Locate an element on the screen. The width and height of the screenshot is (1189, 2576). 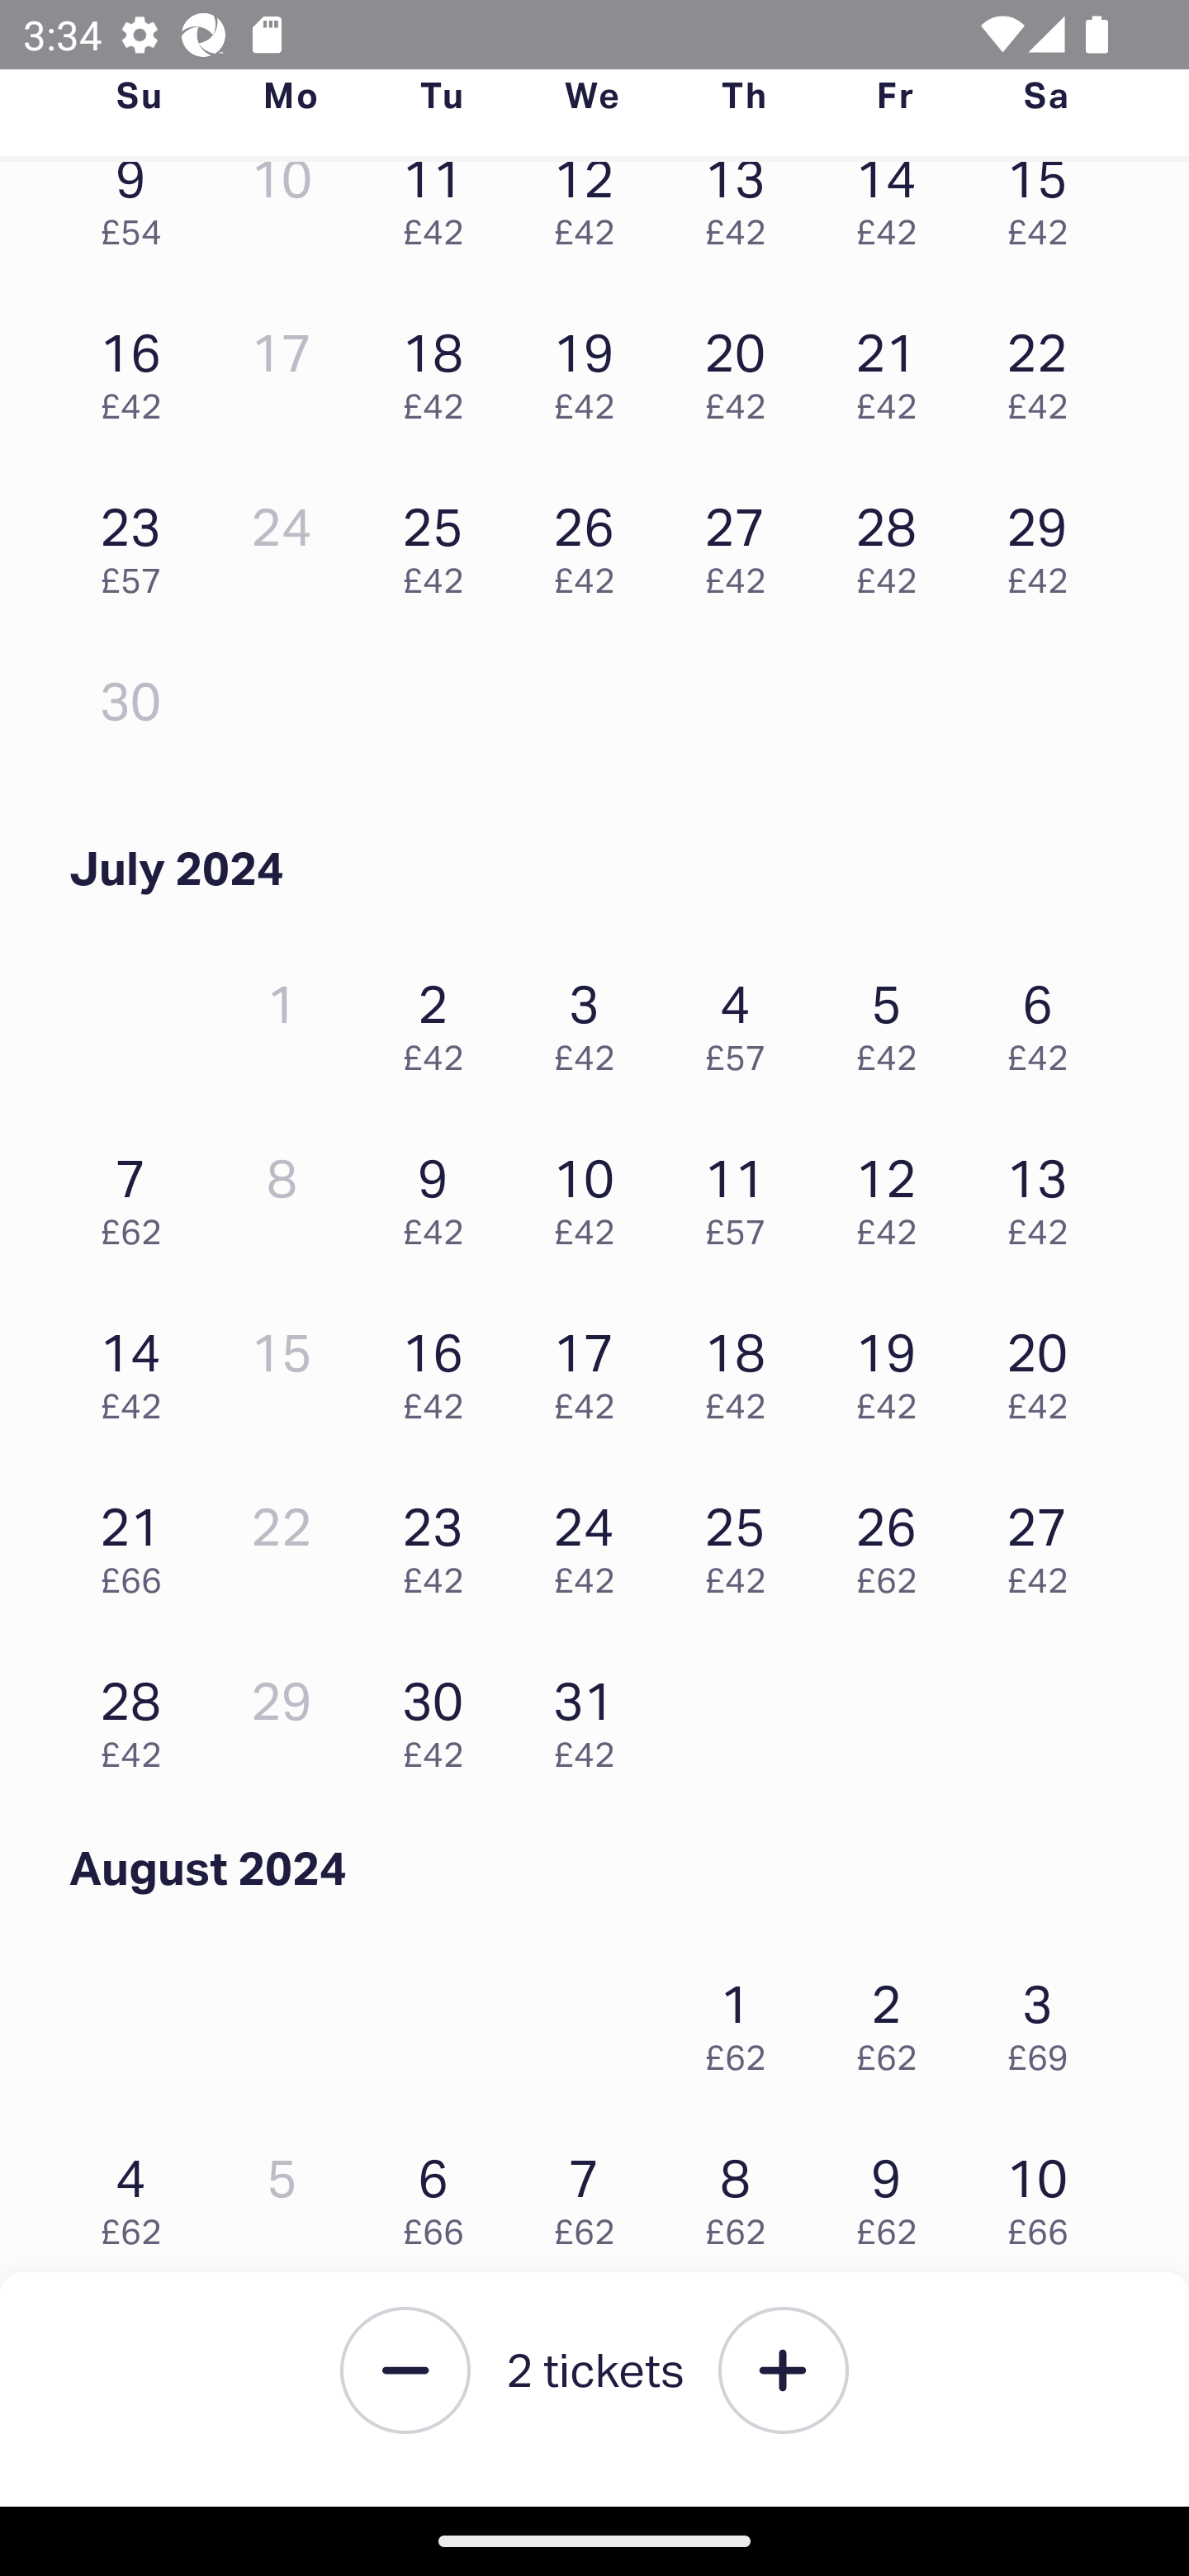
12 £42 is located at coordinates (593, 218).